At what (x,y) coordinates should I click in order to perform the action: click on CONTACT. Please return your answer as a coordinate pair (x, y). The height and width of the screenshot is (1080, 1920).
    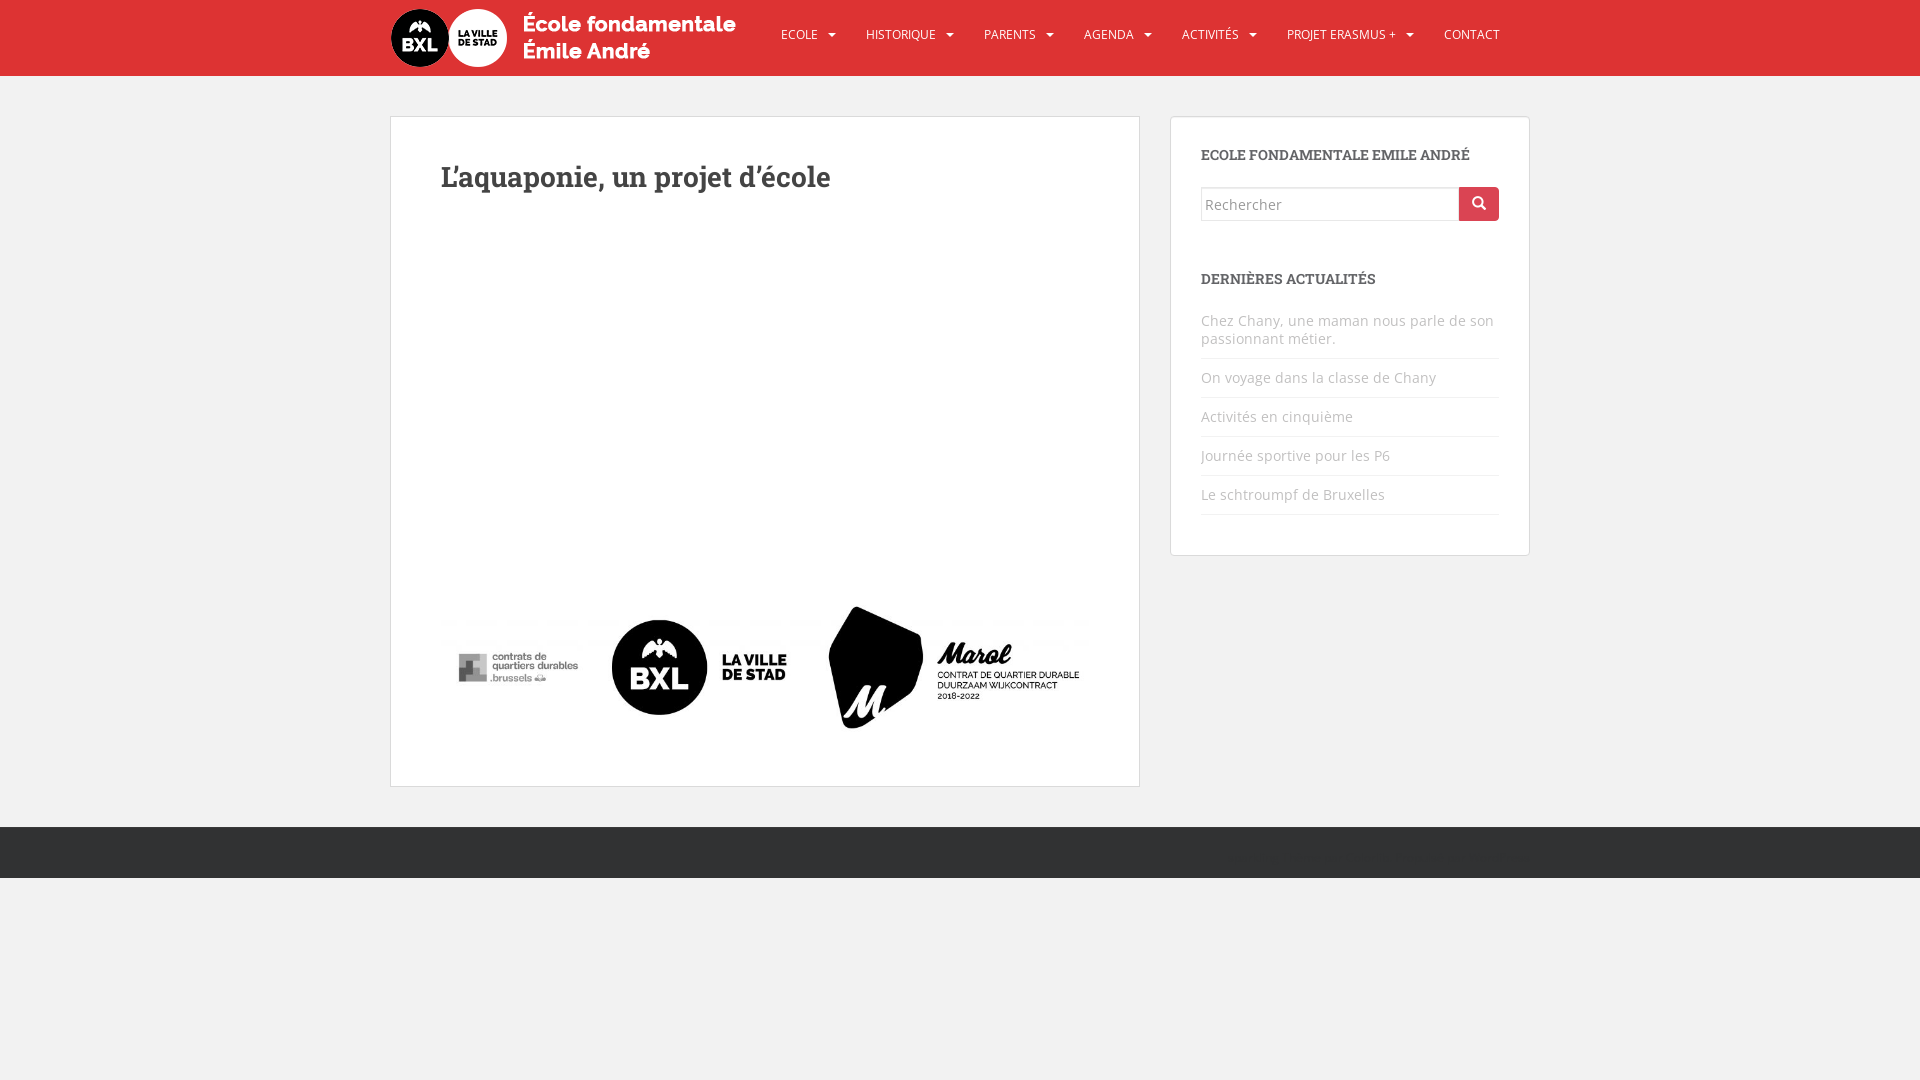
    Looking at the image, I should click on (1472, 35).